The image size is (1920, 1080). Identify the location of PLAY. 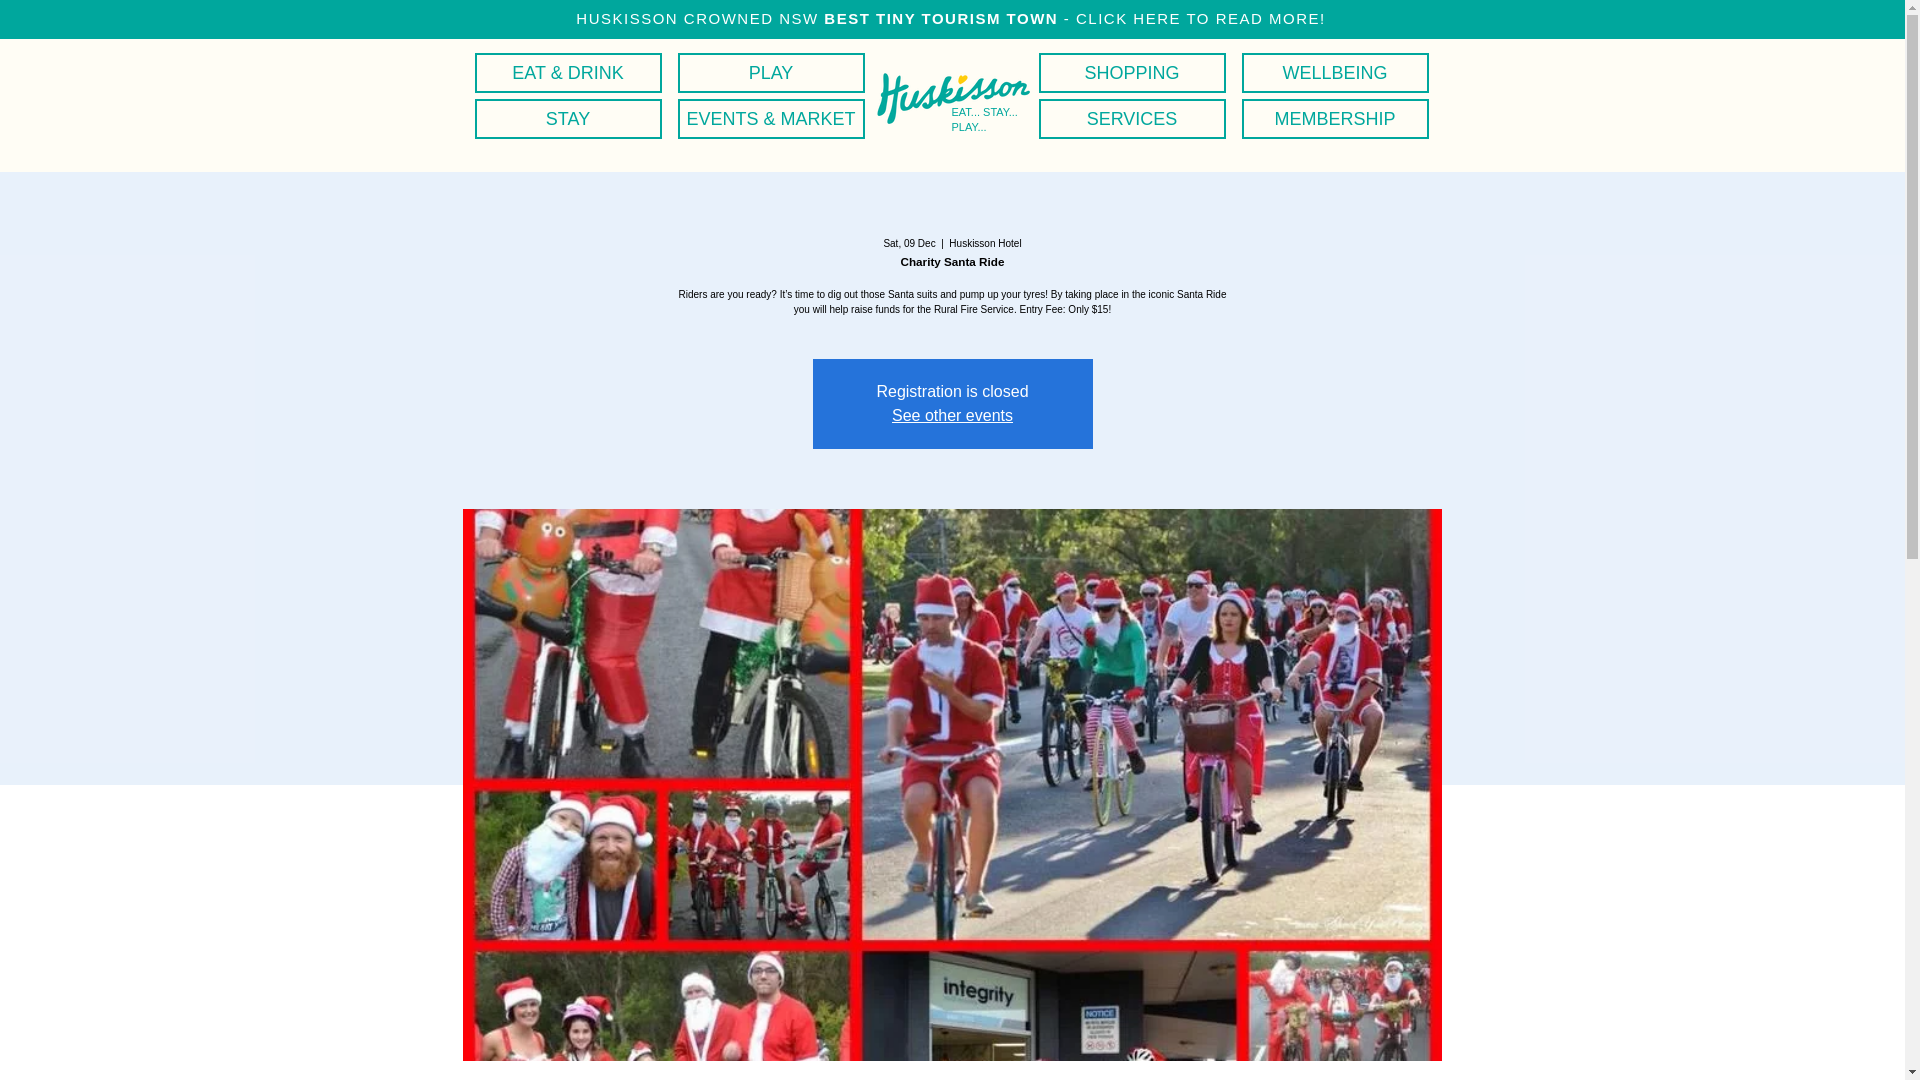
(770, 72).